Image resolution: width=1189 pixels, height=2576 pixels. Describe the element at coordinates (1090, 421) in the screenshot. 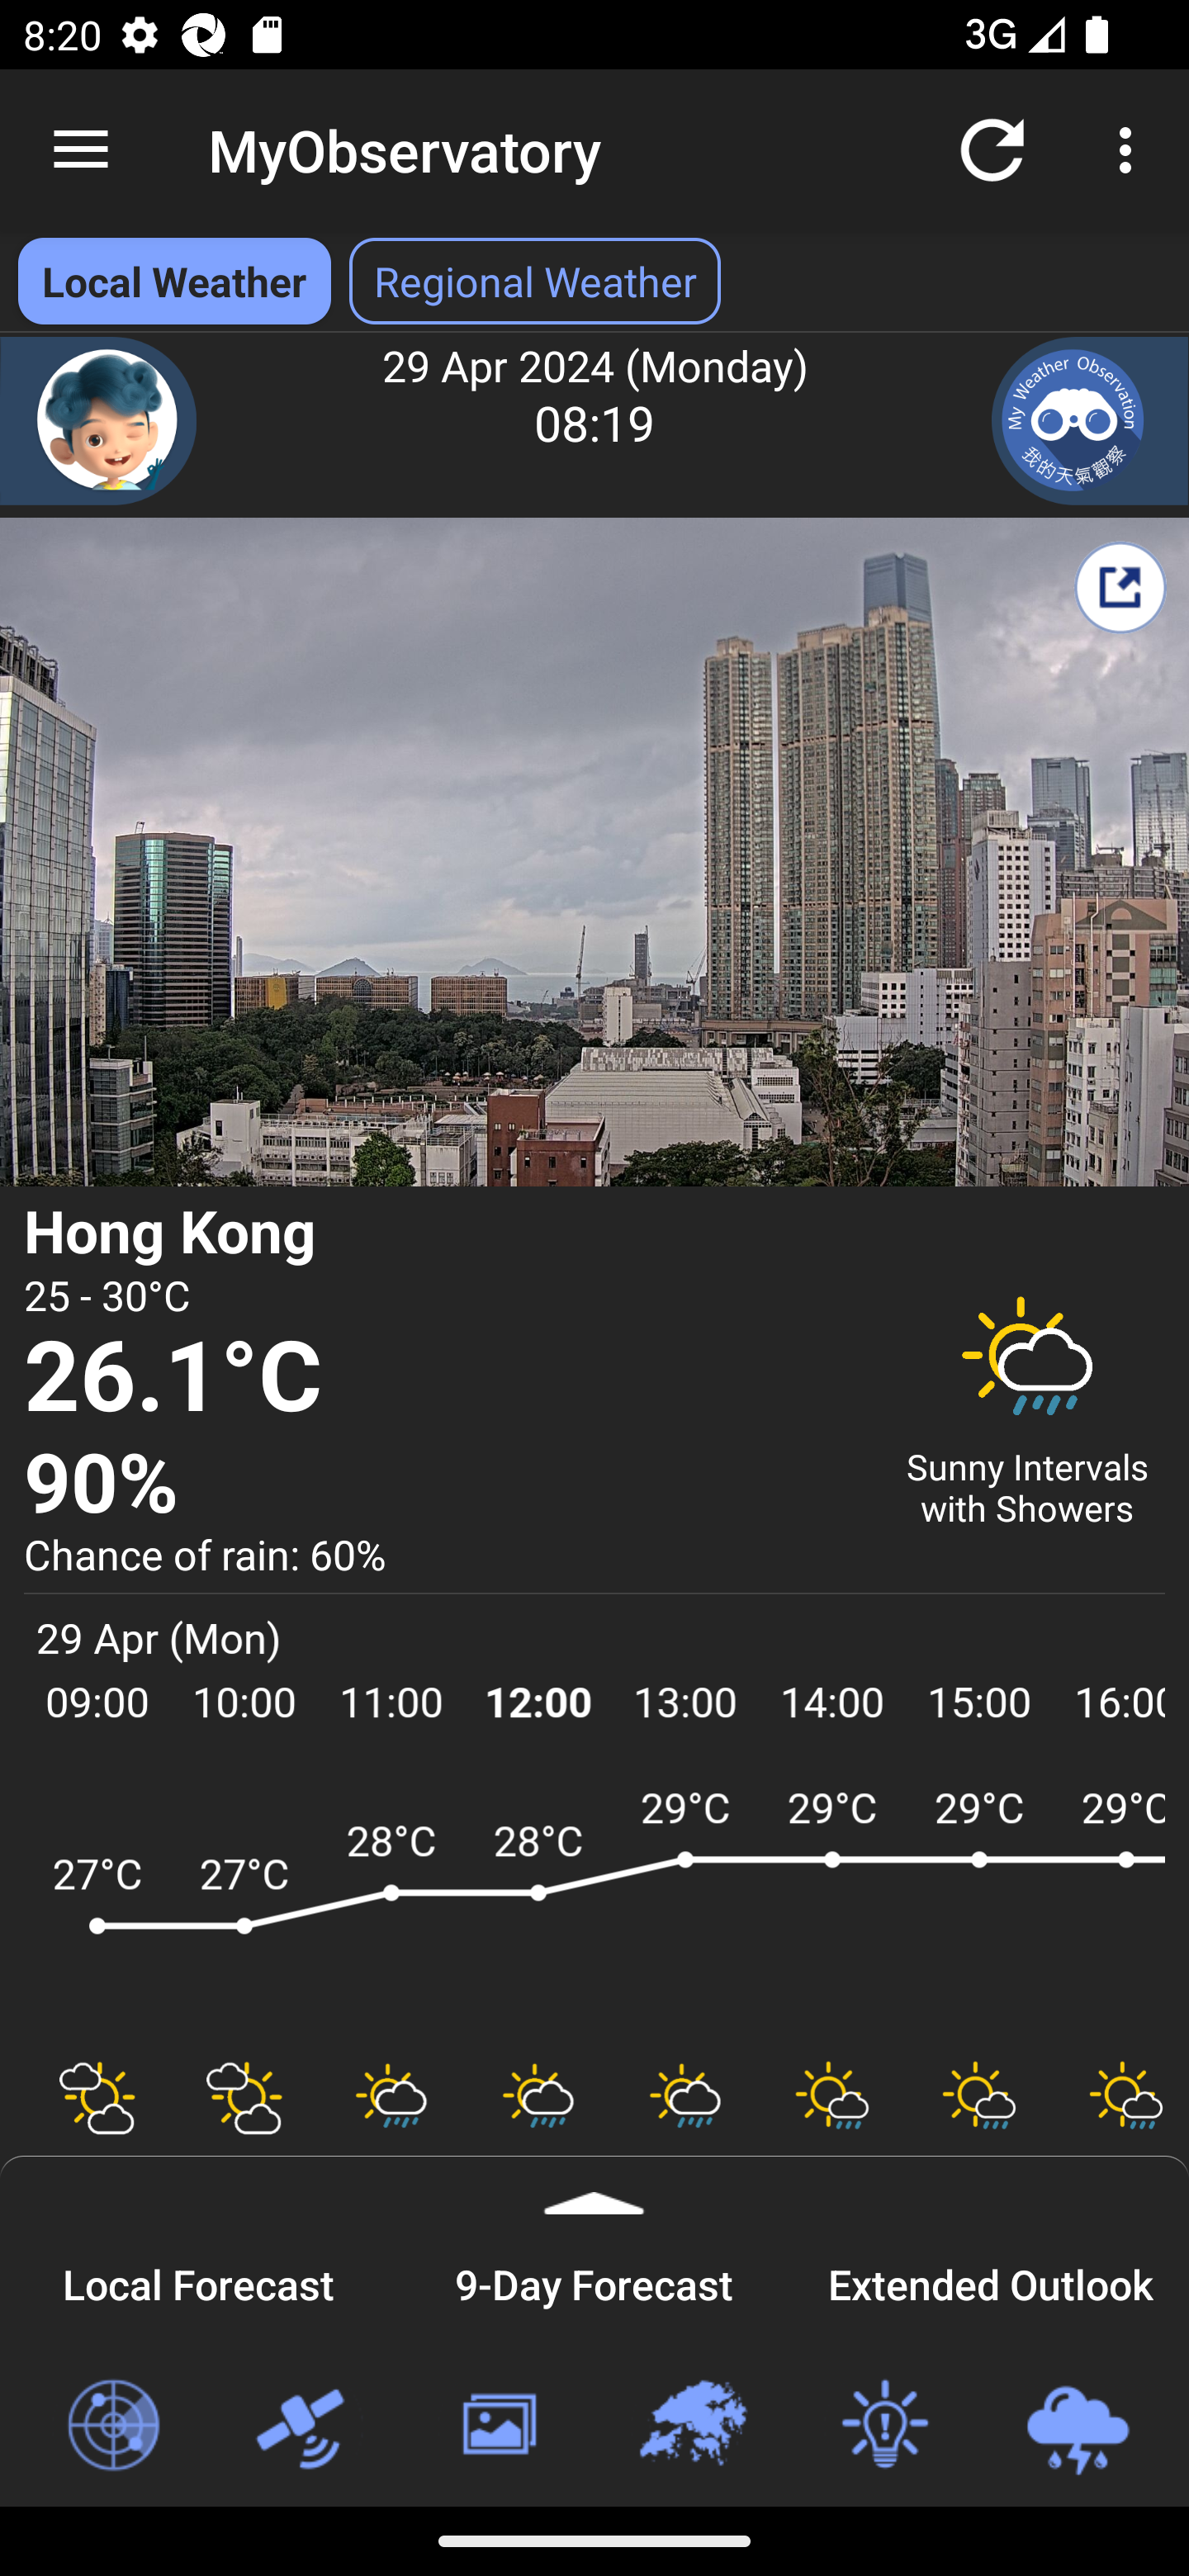

I see `My Weather Observation` at that location.